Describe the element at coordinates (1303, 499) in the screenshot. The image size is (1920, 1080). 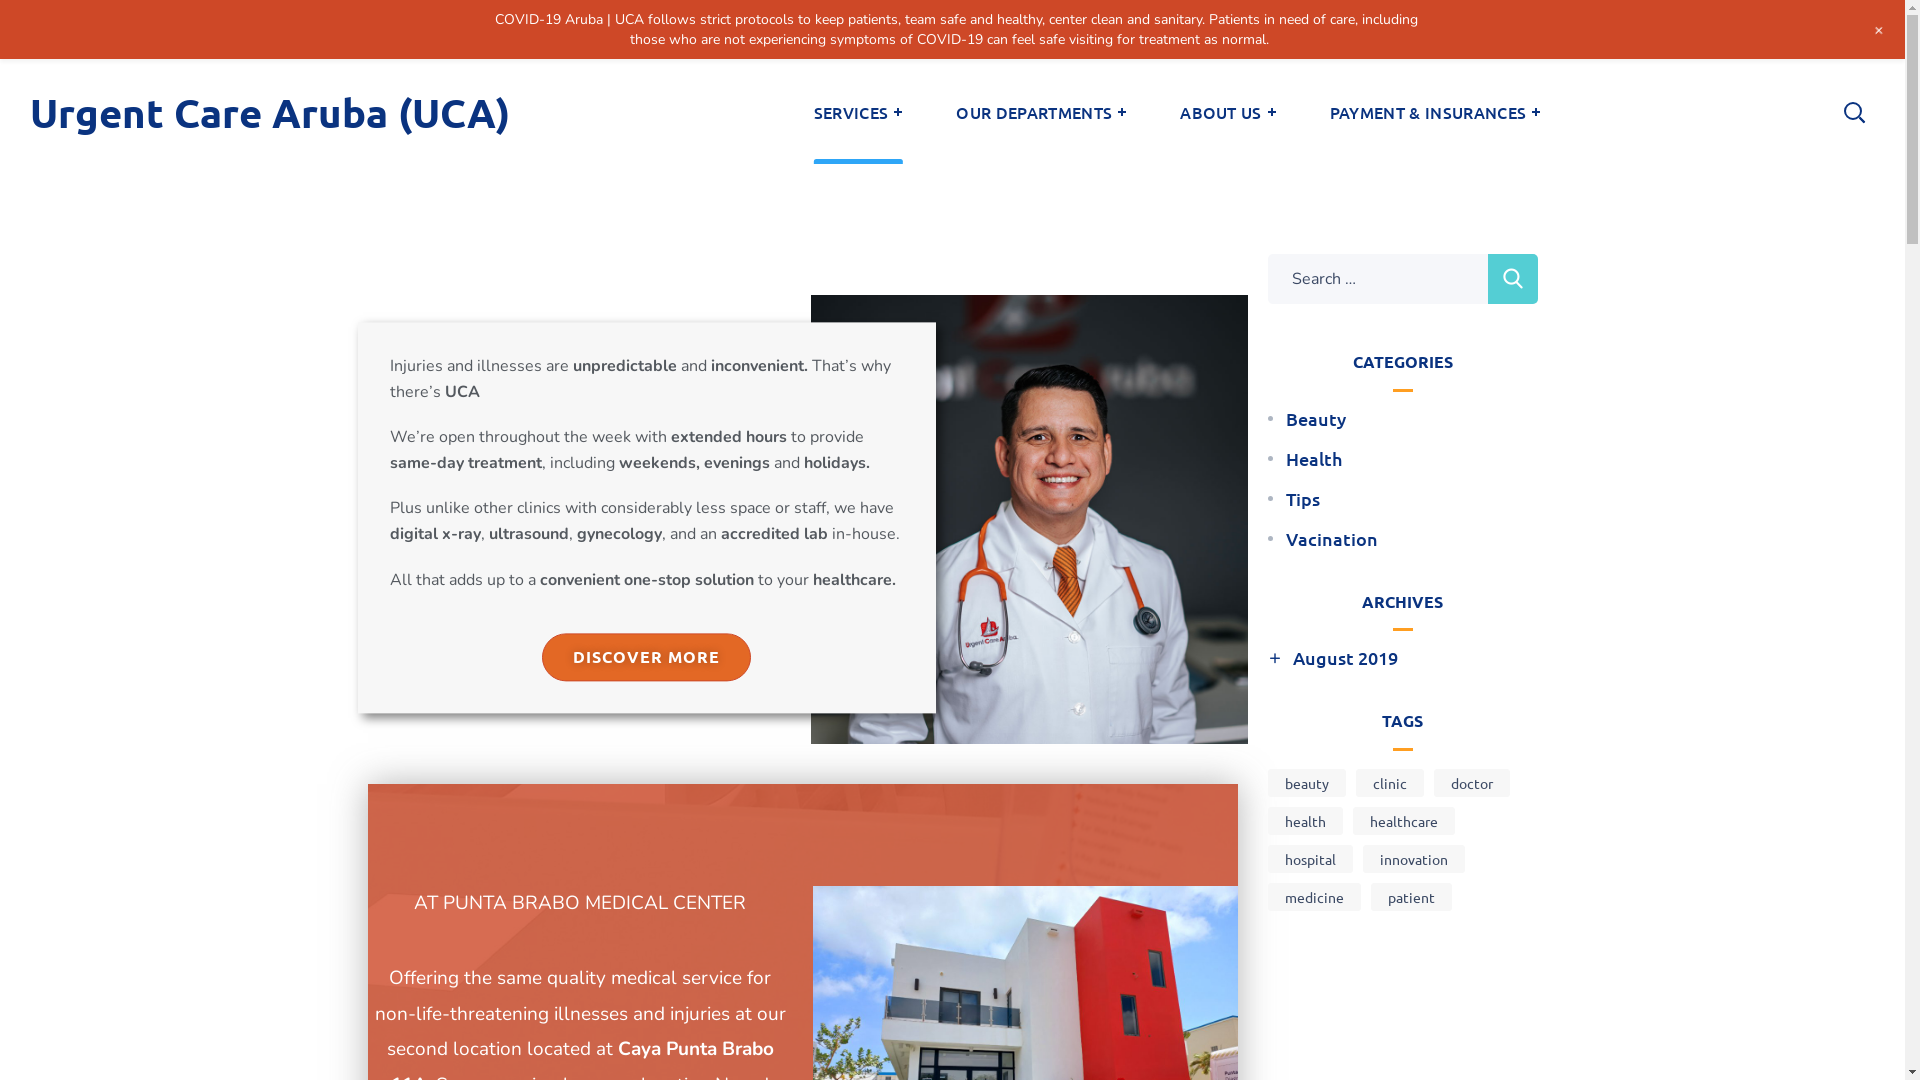
I see `Tips` at that location.